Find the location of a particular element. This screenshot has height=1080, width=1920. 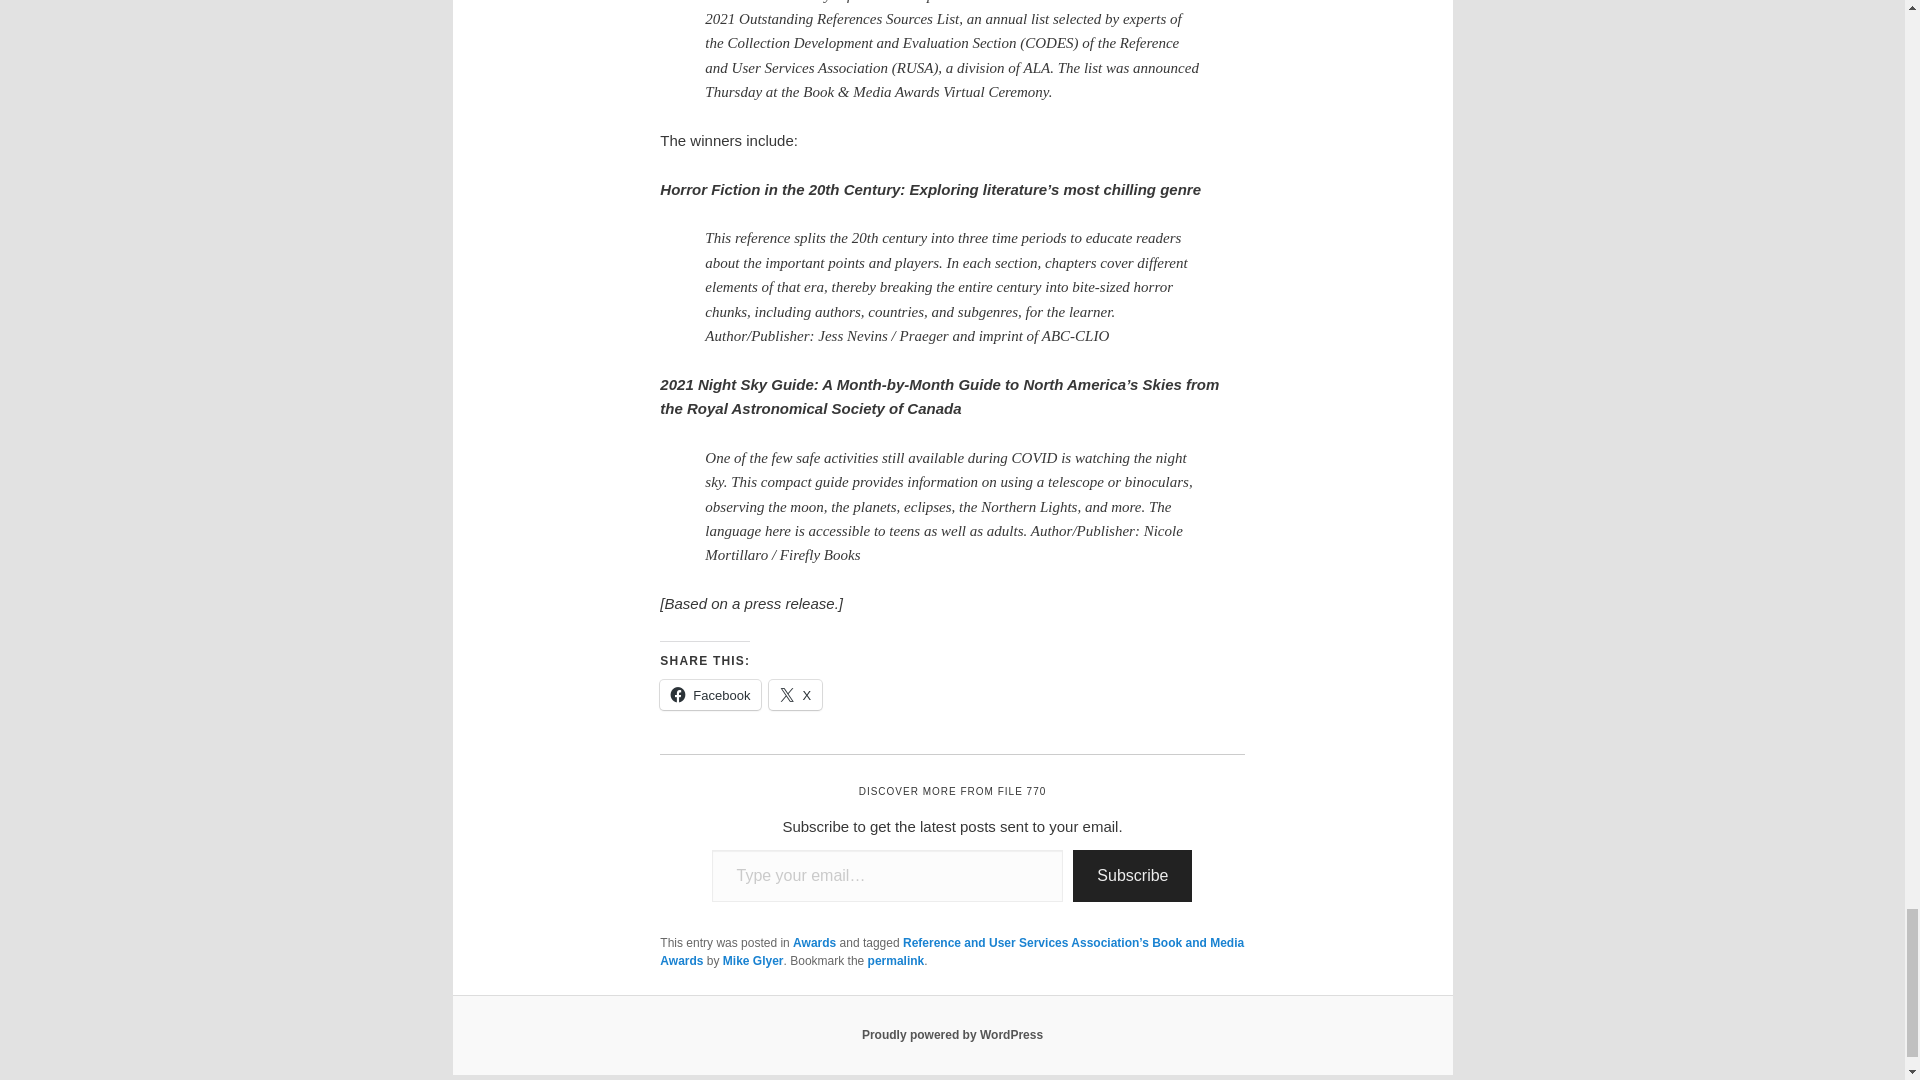

Mike Glyer is located at coordinates (753, 960).